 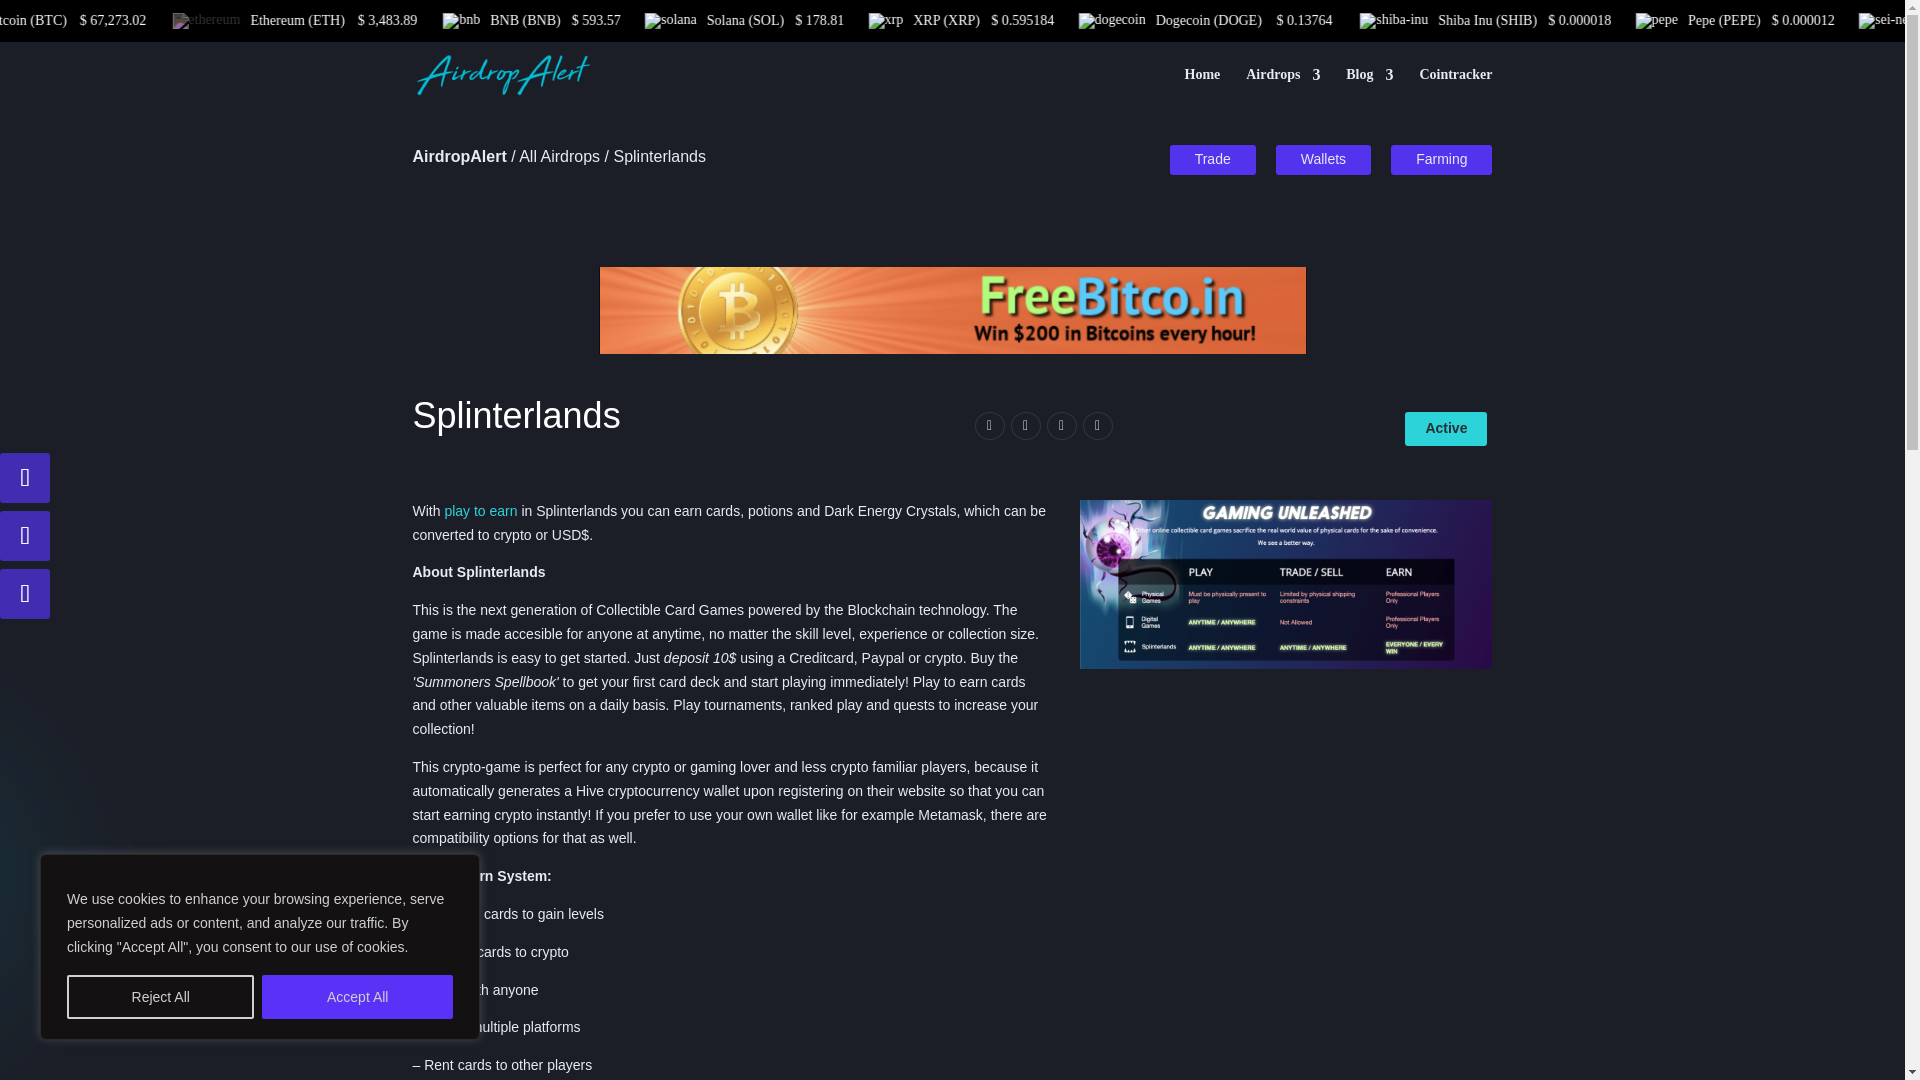 I want to click on Blast-Mainnet5555, so click(x=1286, y=584).